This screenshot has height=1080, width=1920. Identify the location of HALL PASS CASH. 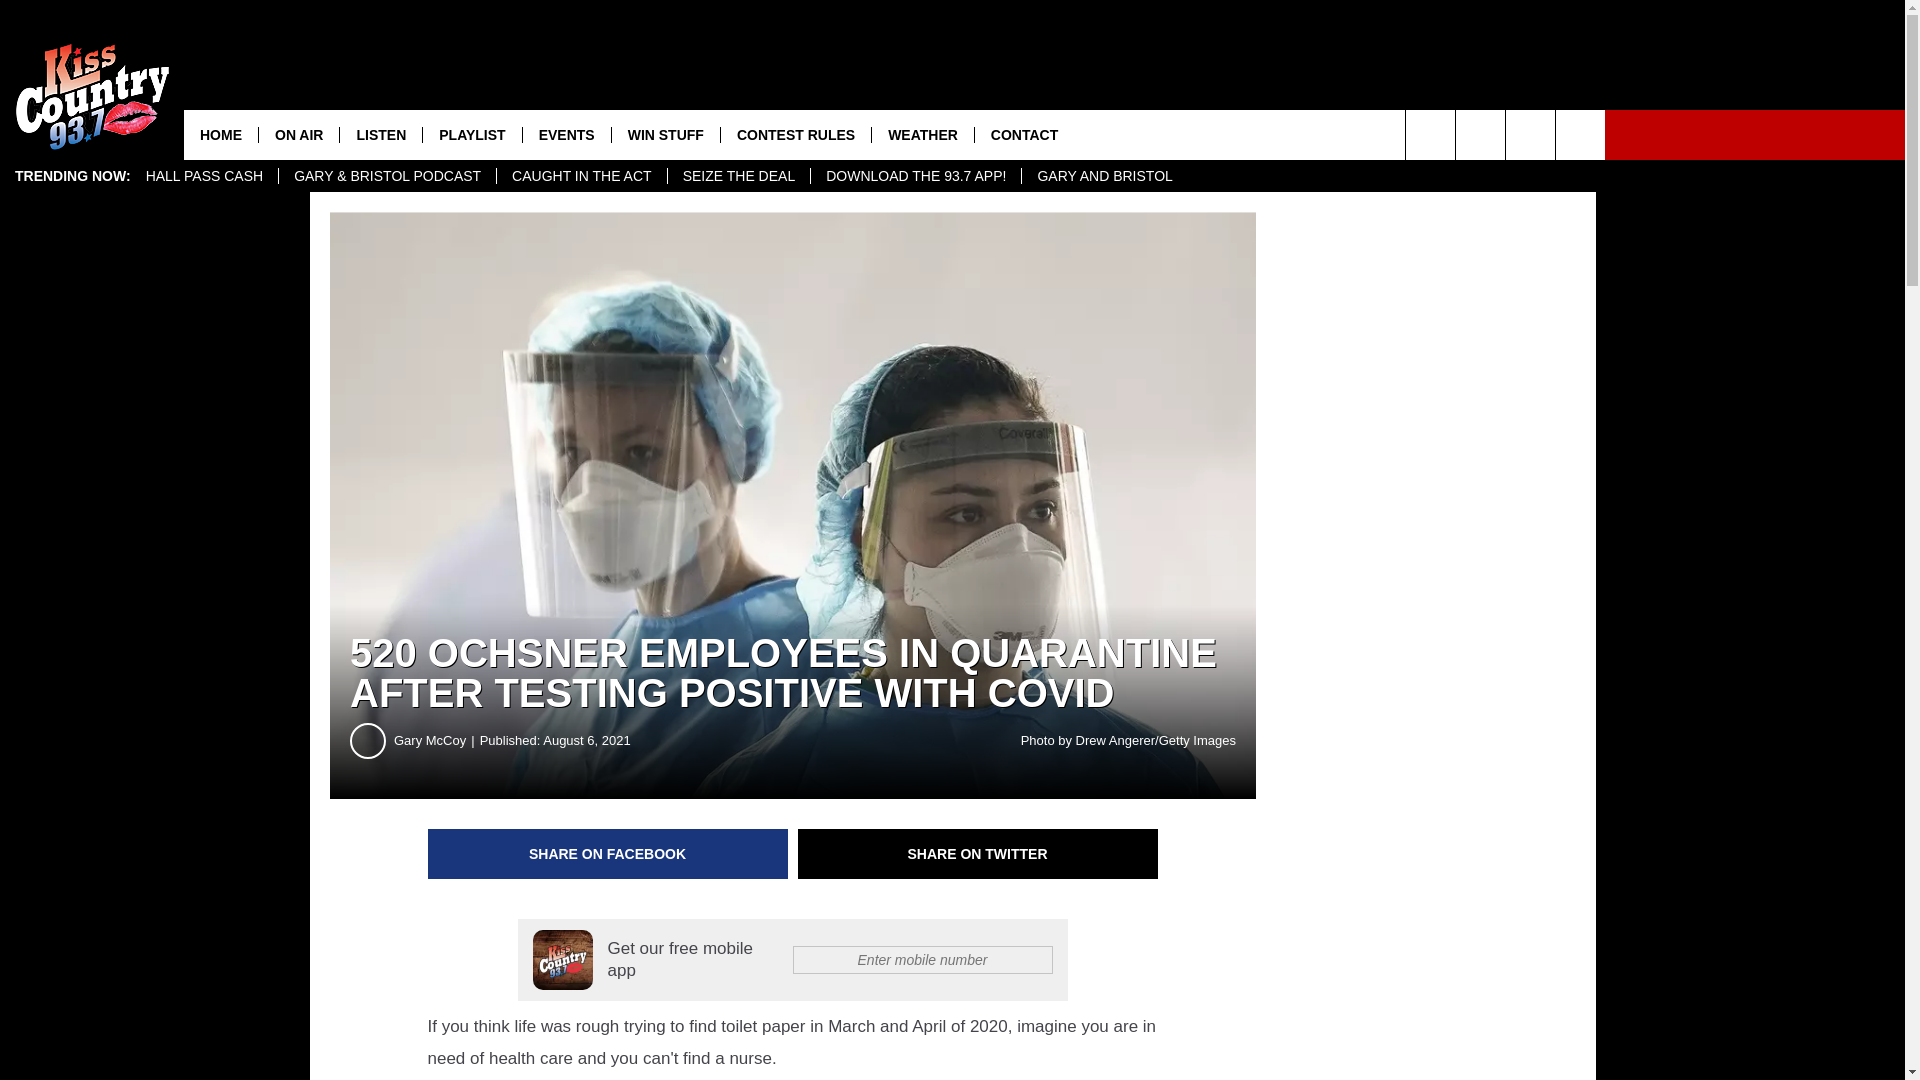
(204, 176).